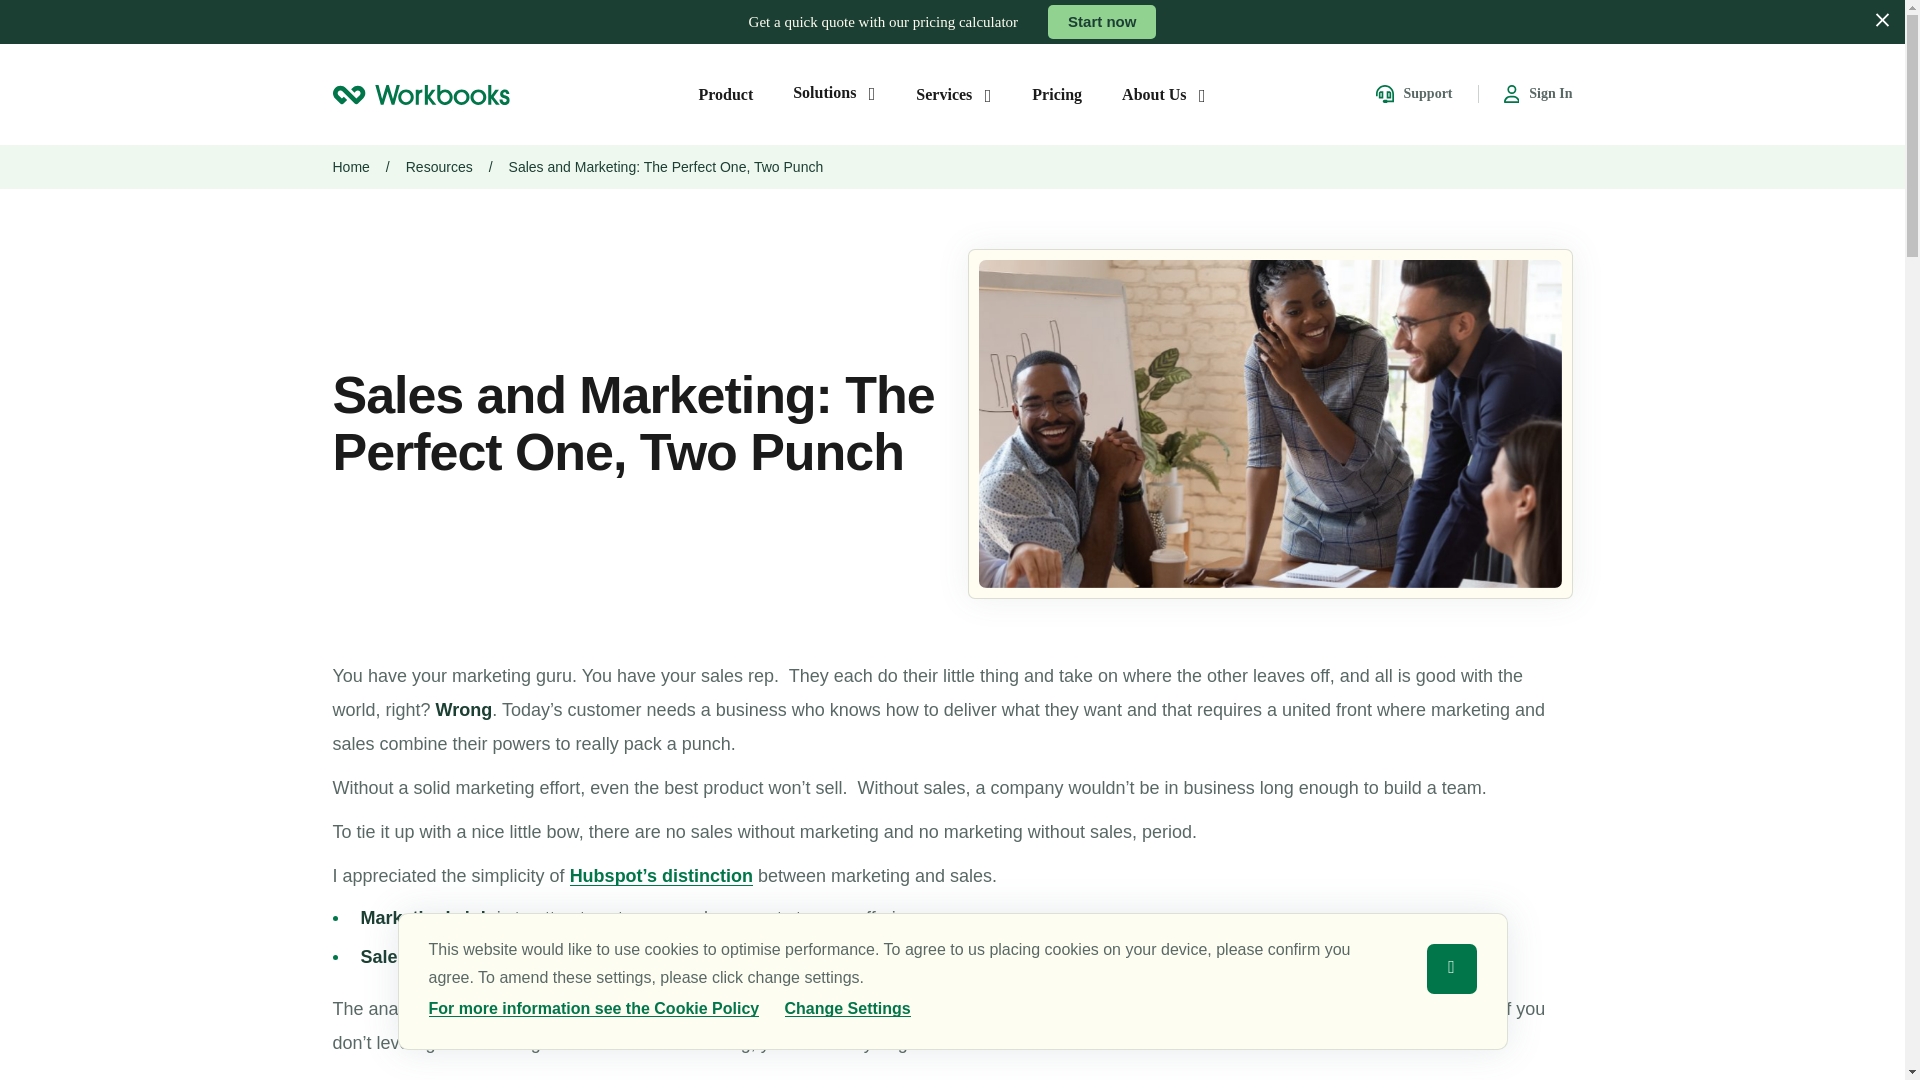 The width and height of the screenshot is (1920, 1080). What do you see at coordinates (1057, 94) in the screenshot?
I see `Pricing` at bounding box center [1057, 94].